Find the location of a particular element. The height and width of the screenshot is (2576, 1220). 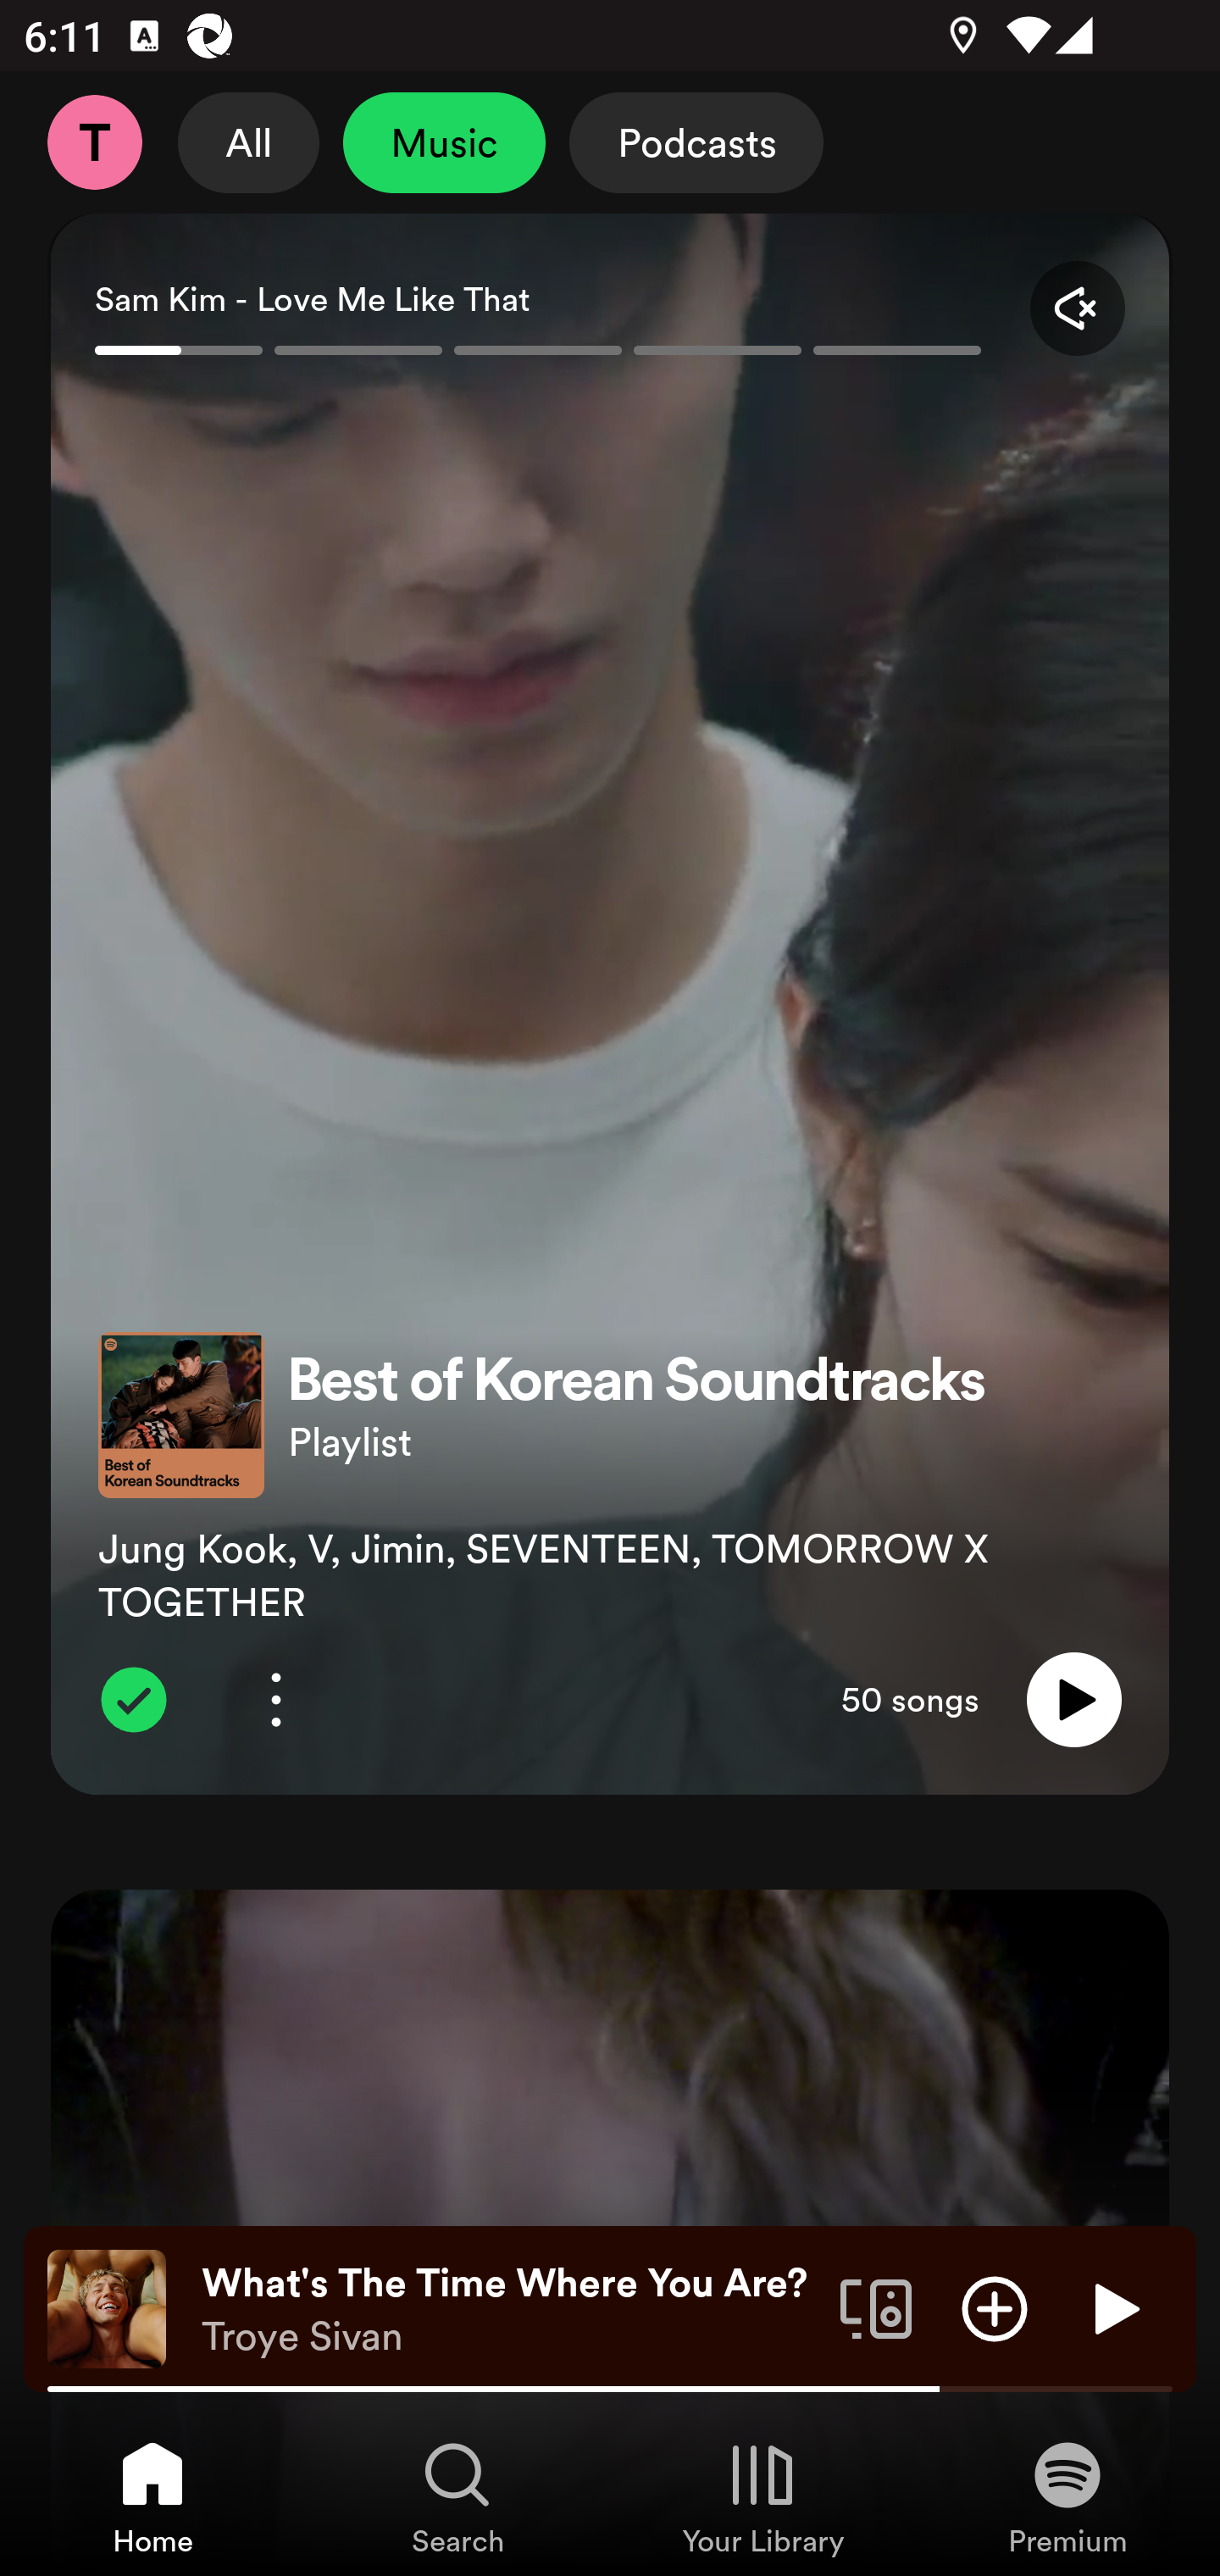

Play is located at coordinates (1074, 1700).